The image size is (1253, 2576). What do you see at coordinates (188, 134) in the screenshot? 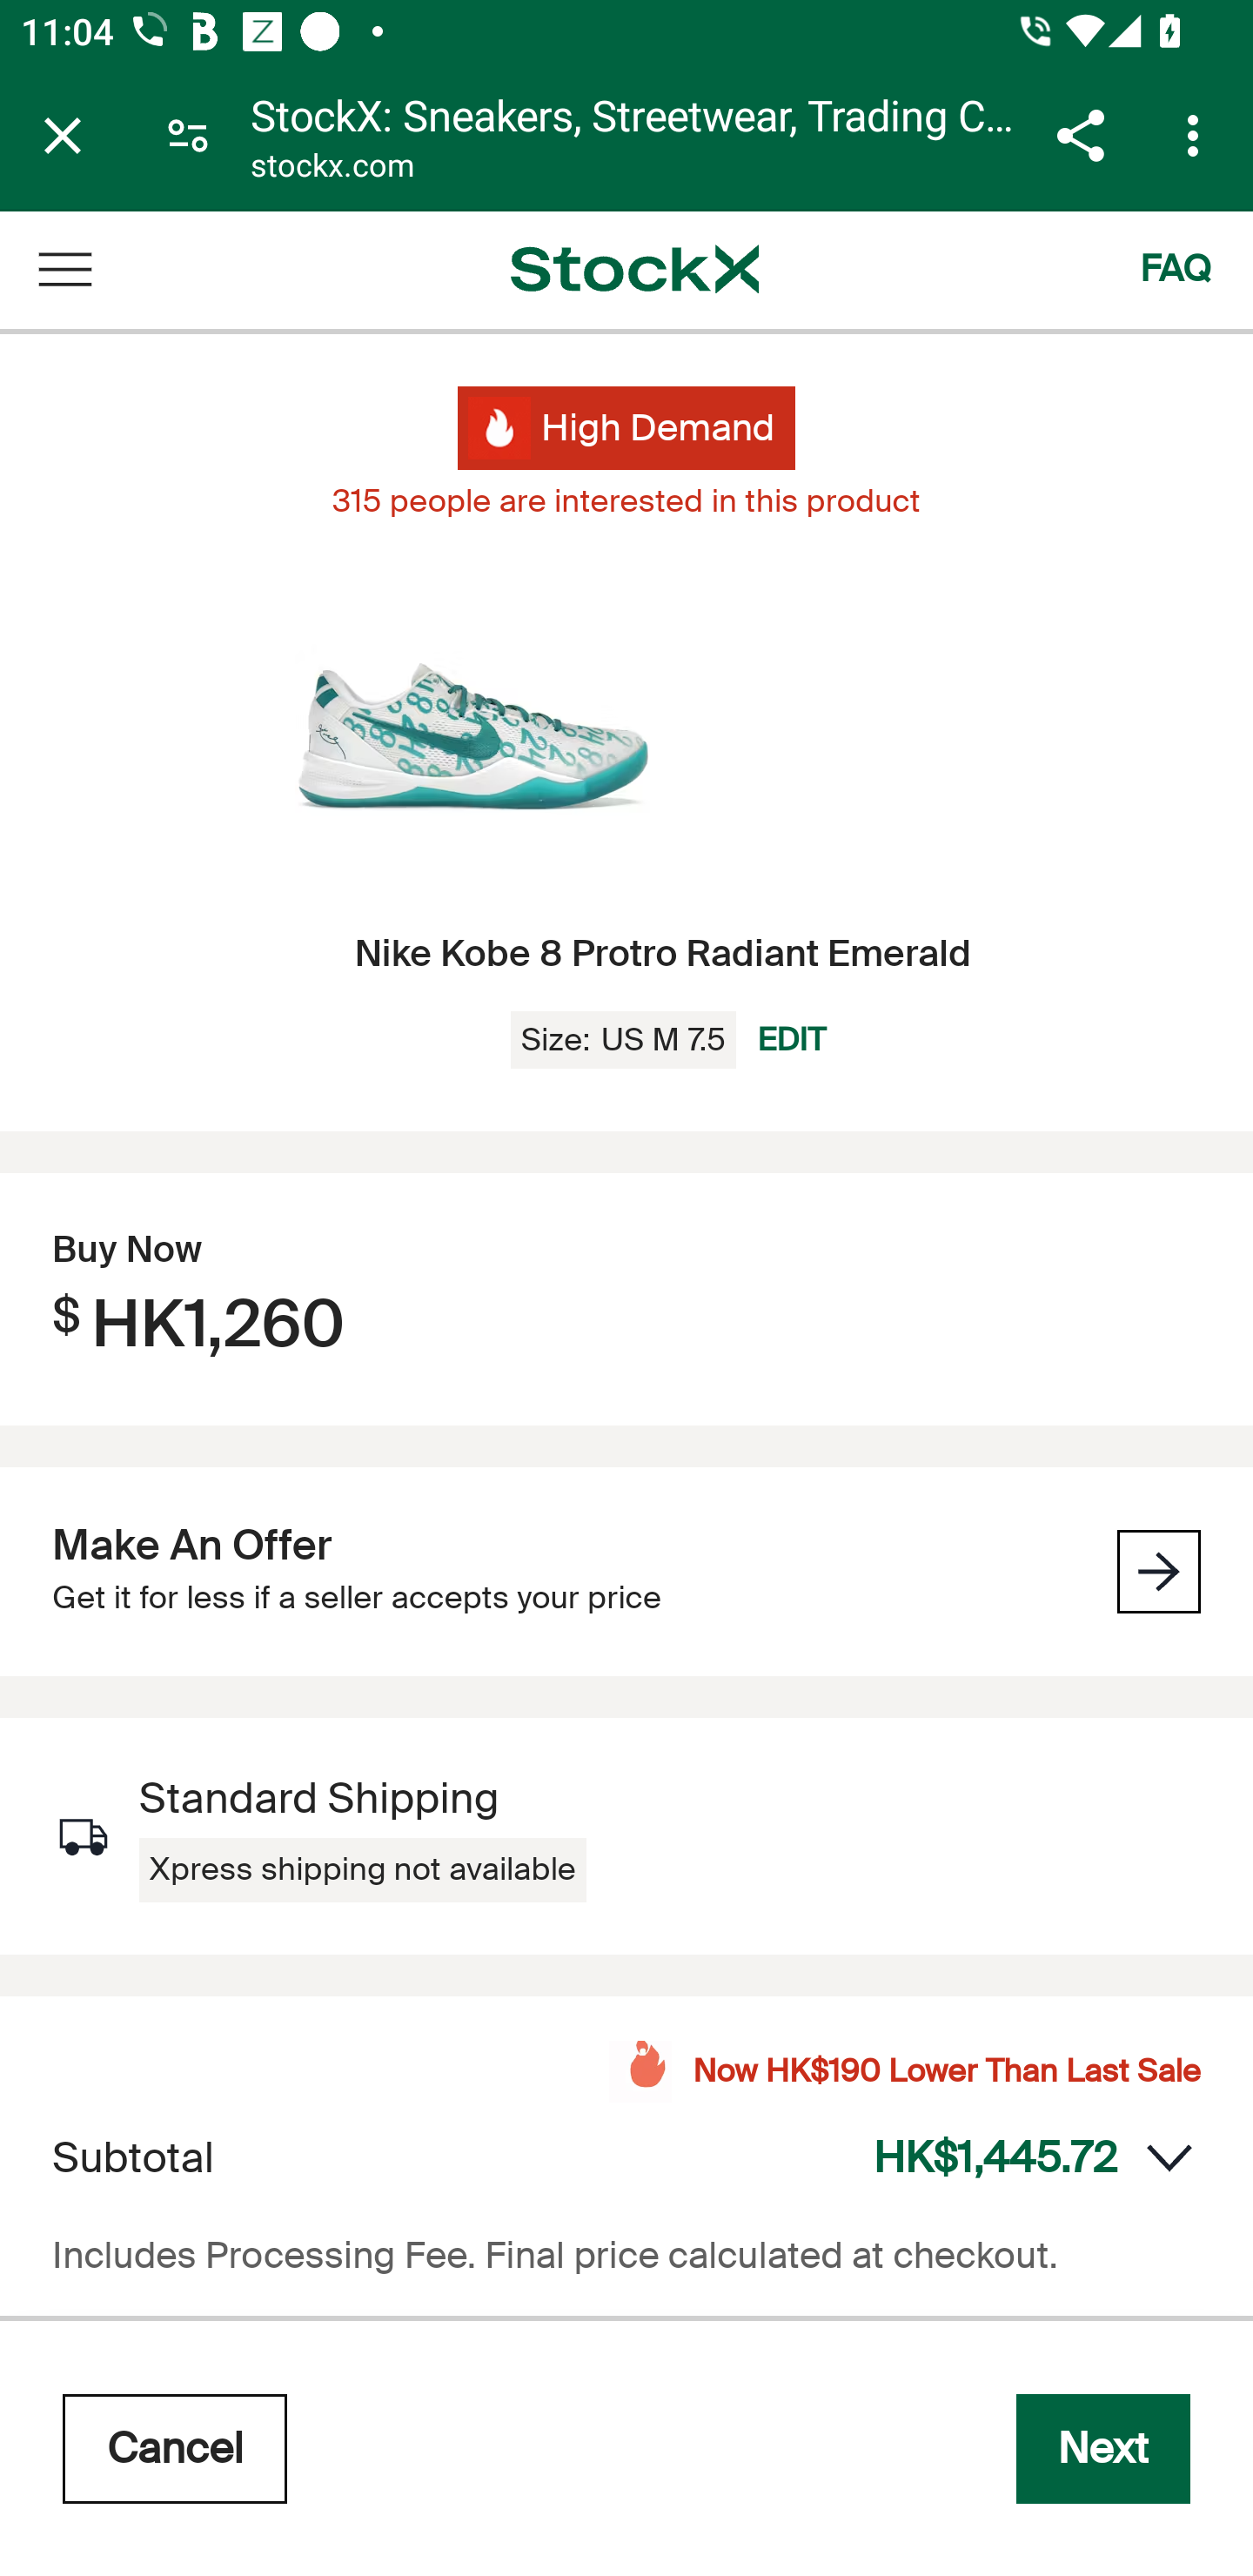
I see `Connection is secure` at bounding box center [188, 134].